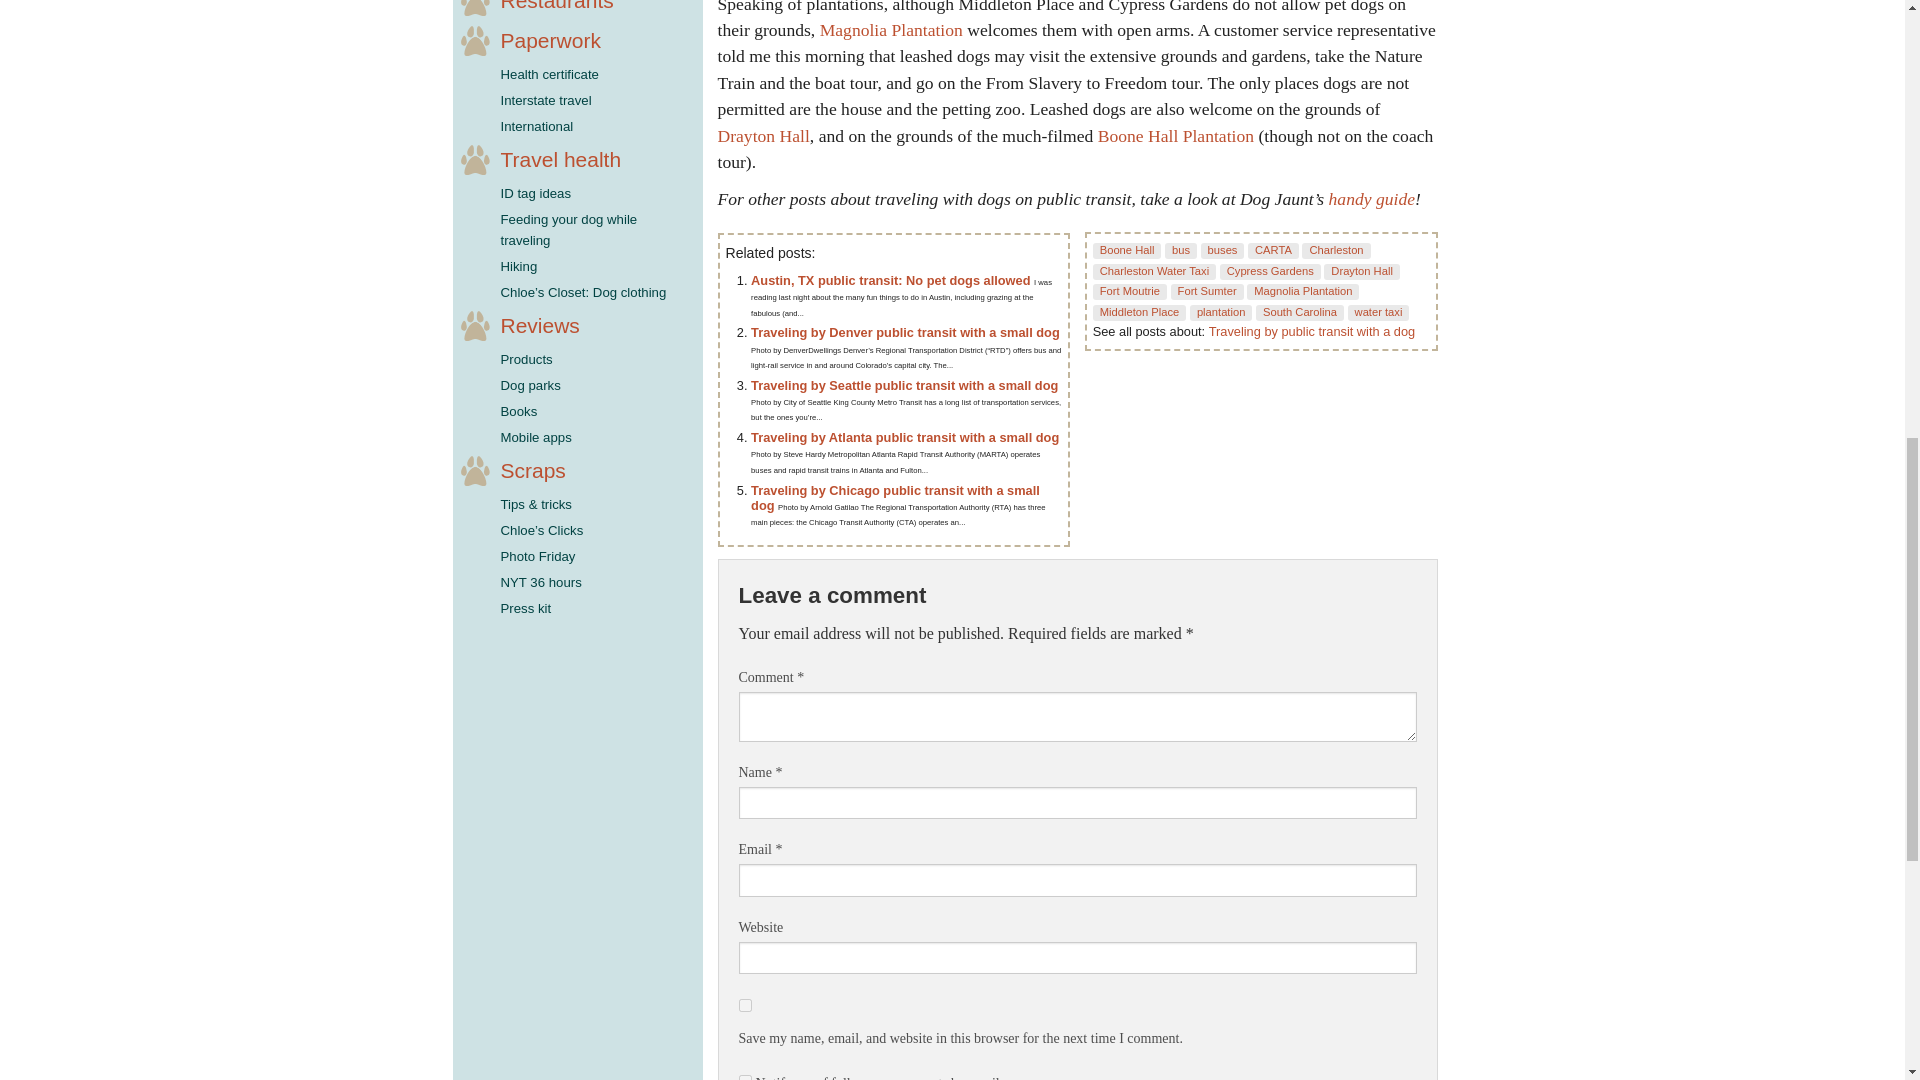  I want to click on Drayton Hall, so click(764, 136).